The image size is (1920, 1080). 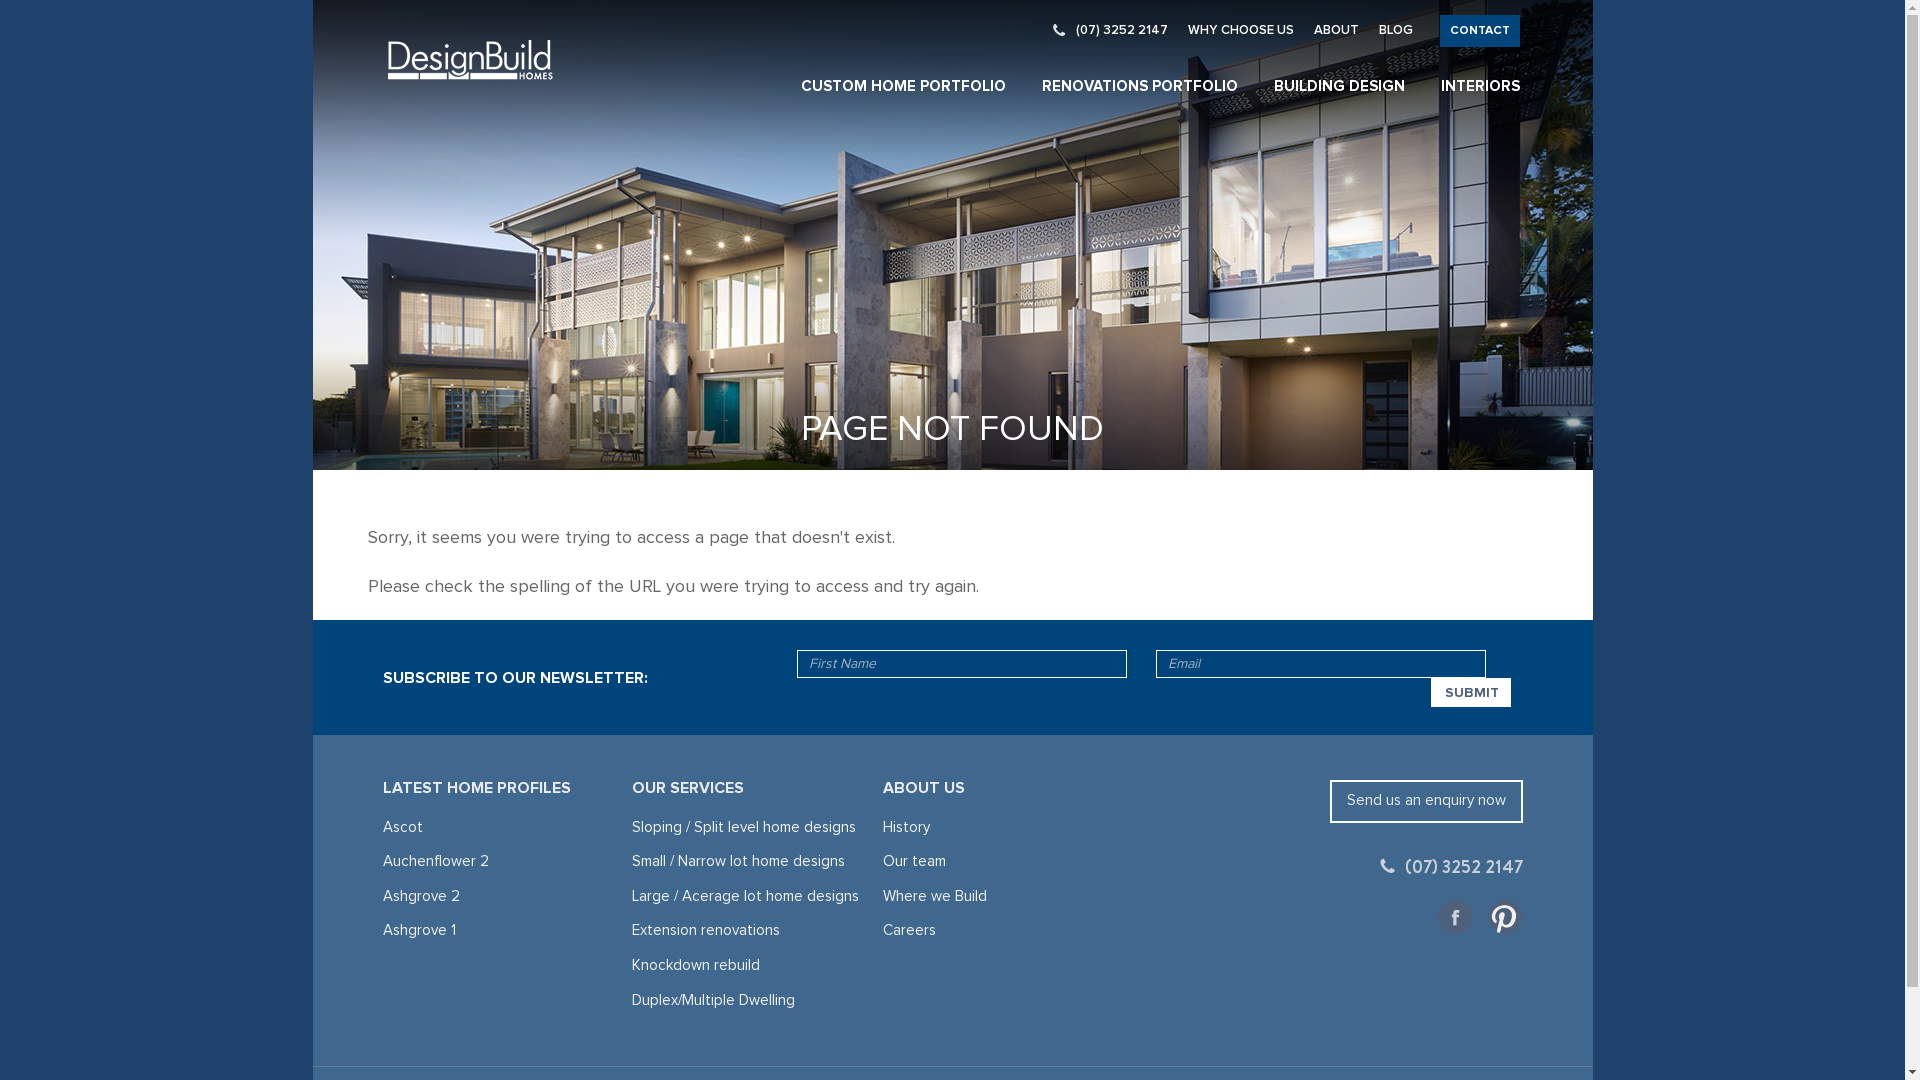 What do you see at coordinates (1426, 802) in the screenshot?
I see `Send us an enquiry now` at bounding box center [1426, 802].